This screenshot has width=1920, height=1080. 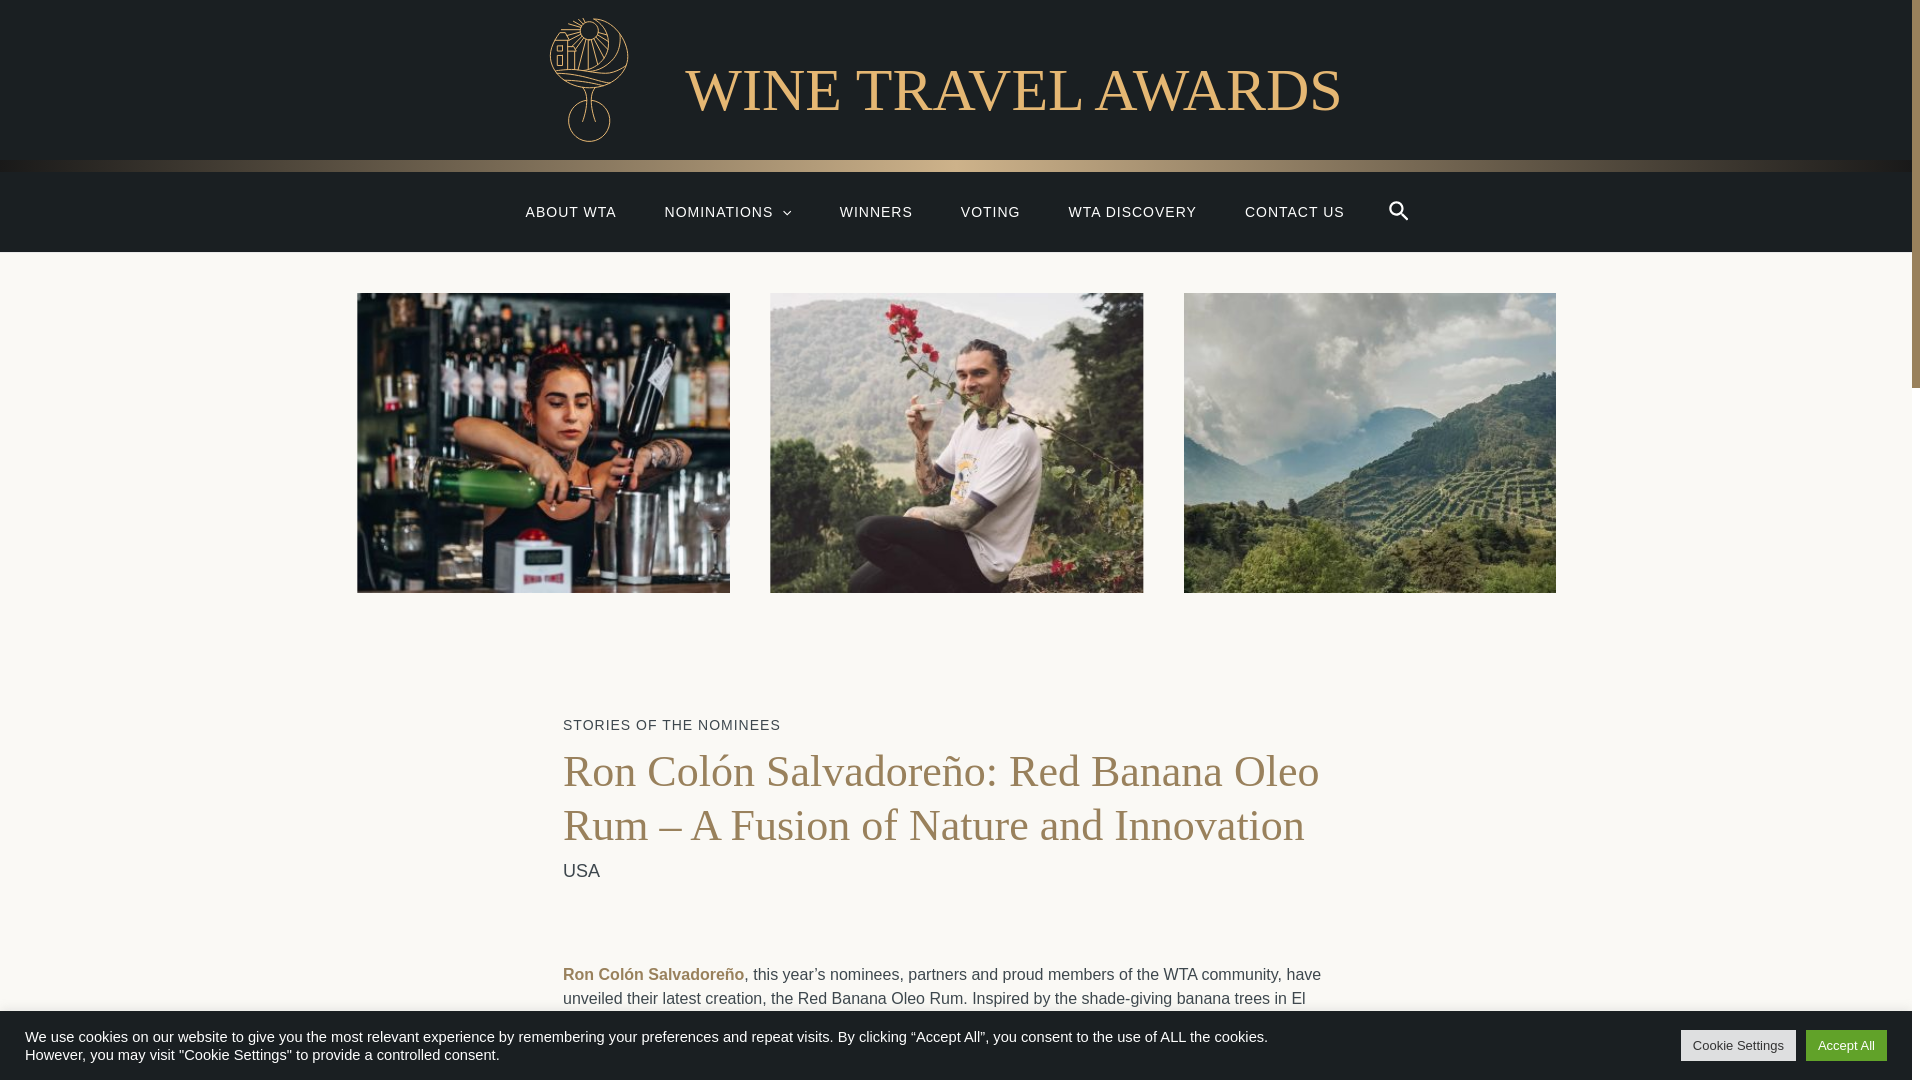 What do you see at coordinates (876, 211) in the screenshot?
I see `WINNERS` at bounding box center [876, 211].